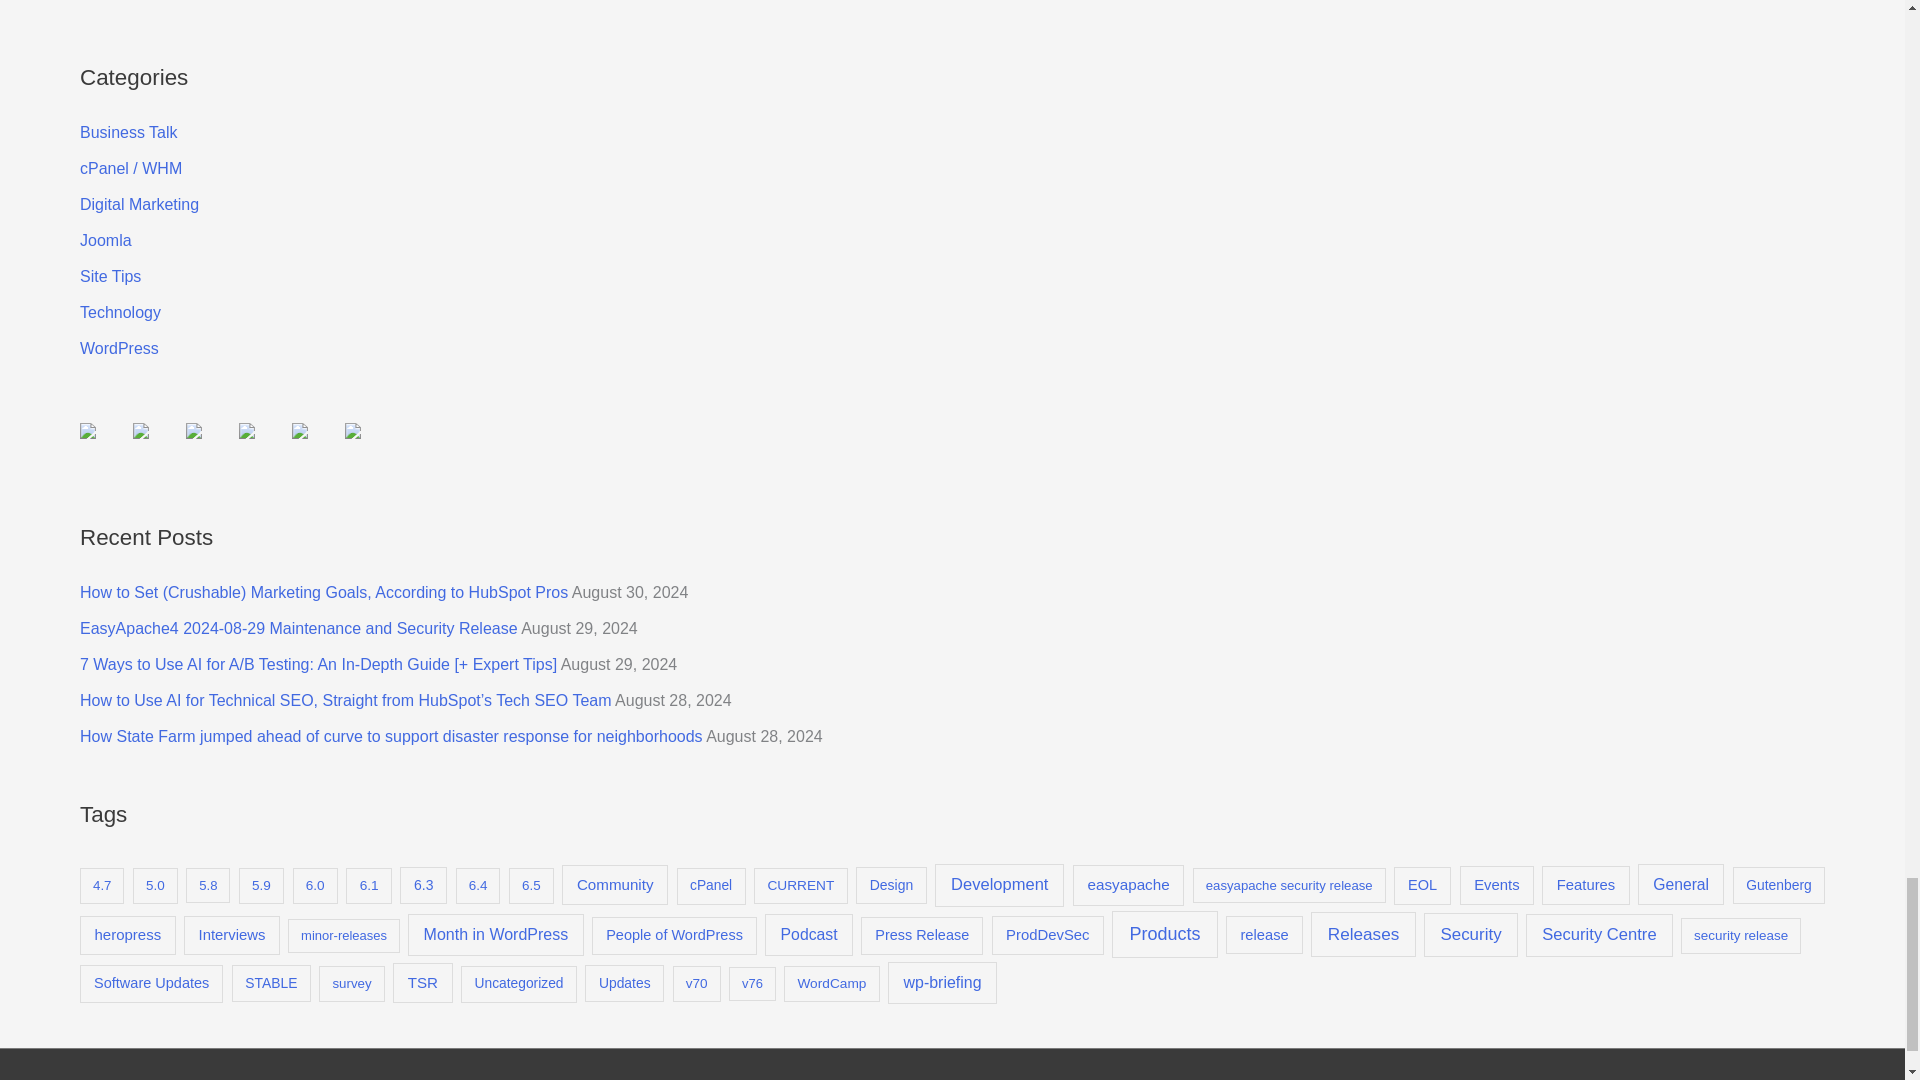 The height and width of the screenshot is (1080, 1920). I want to click on Share on Twitter, so click(156, 446).